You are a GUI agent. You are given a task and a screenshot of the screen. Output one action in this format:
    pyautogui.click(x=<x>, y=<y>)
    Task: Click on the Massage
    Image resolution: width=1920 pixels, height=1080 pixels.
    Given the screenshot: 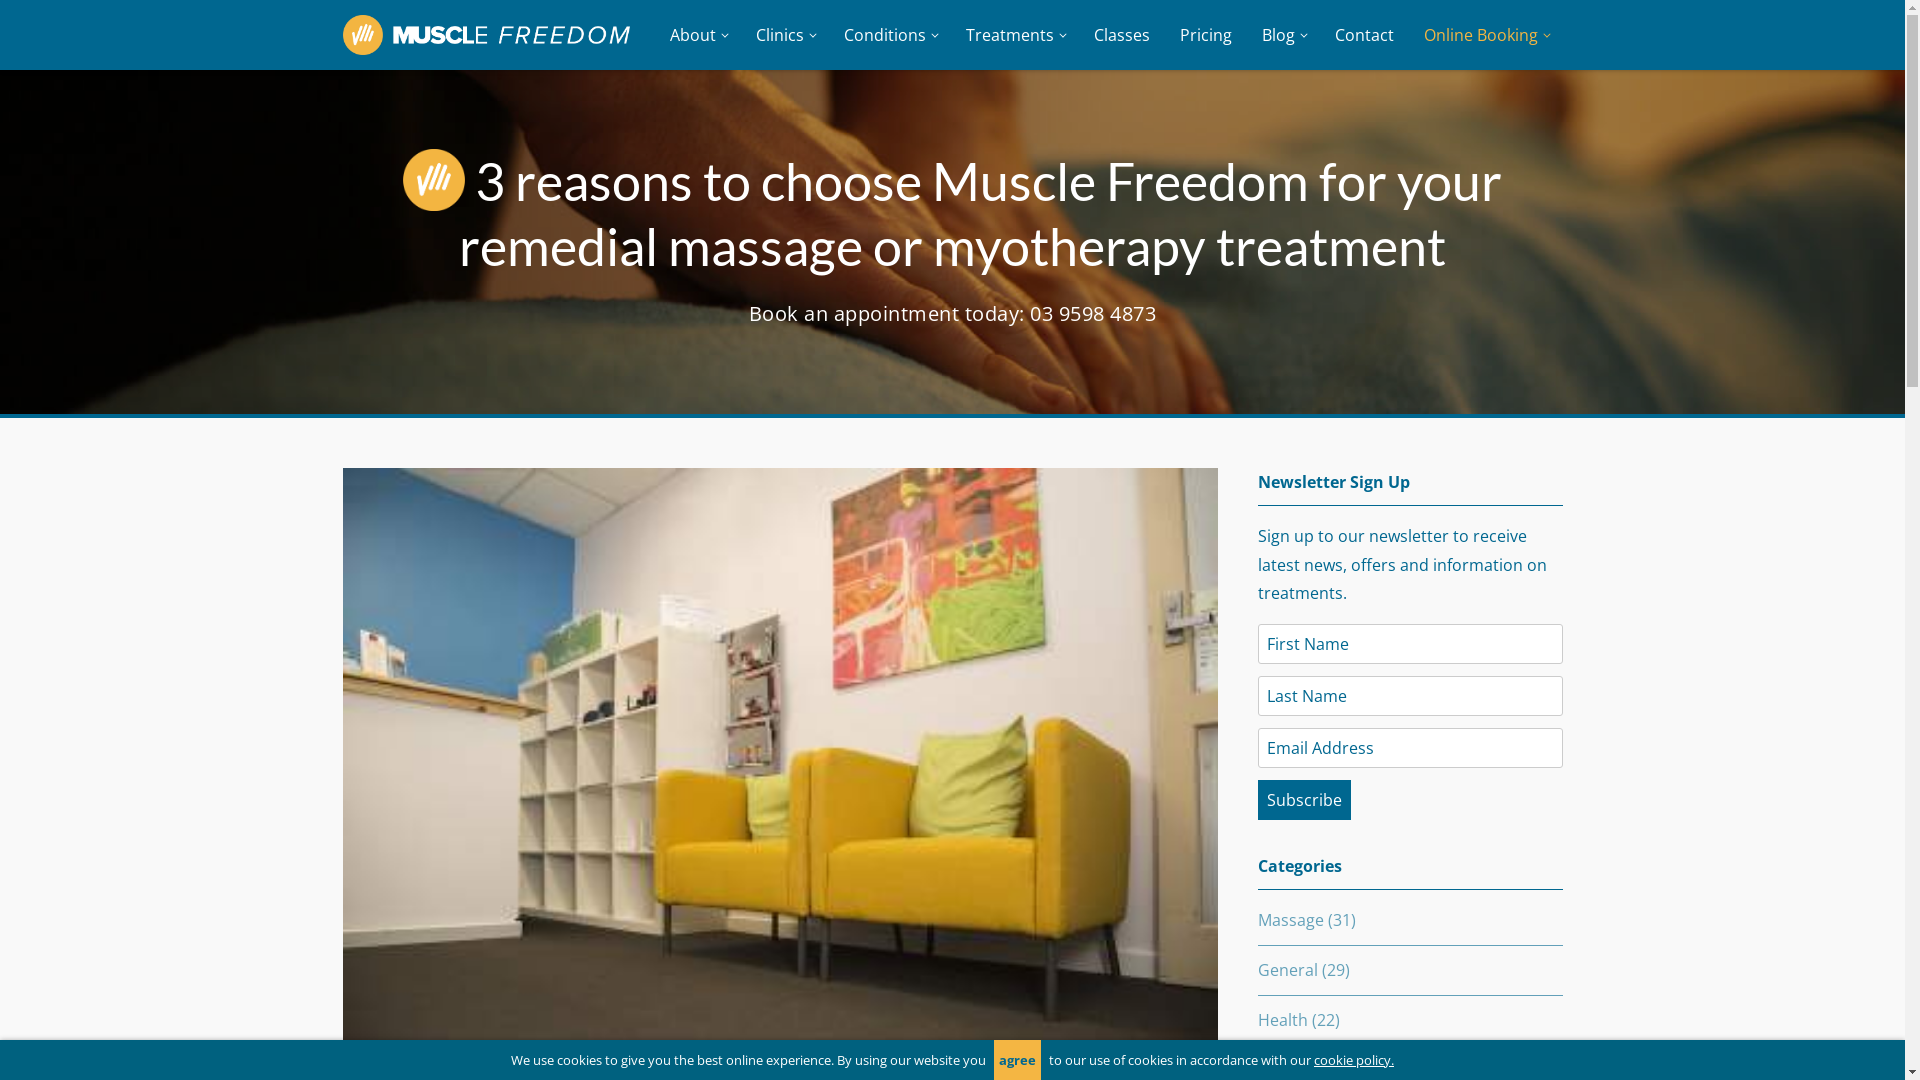 What is the action you would take?
    pyautogui.click(x=1291, y=920)
    